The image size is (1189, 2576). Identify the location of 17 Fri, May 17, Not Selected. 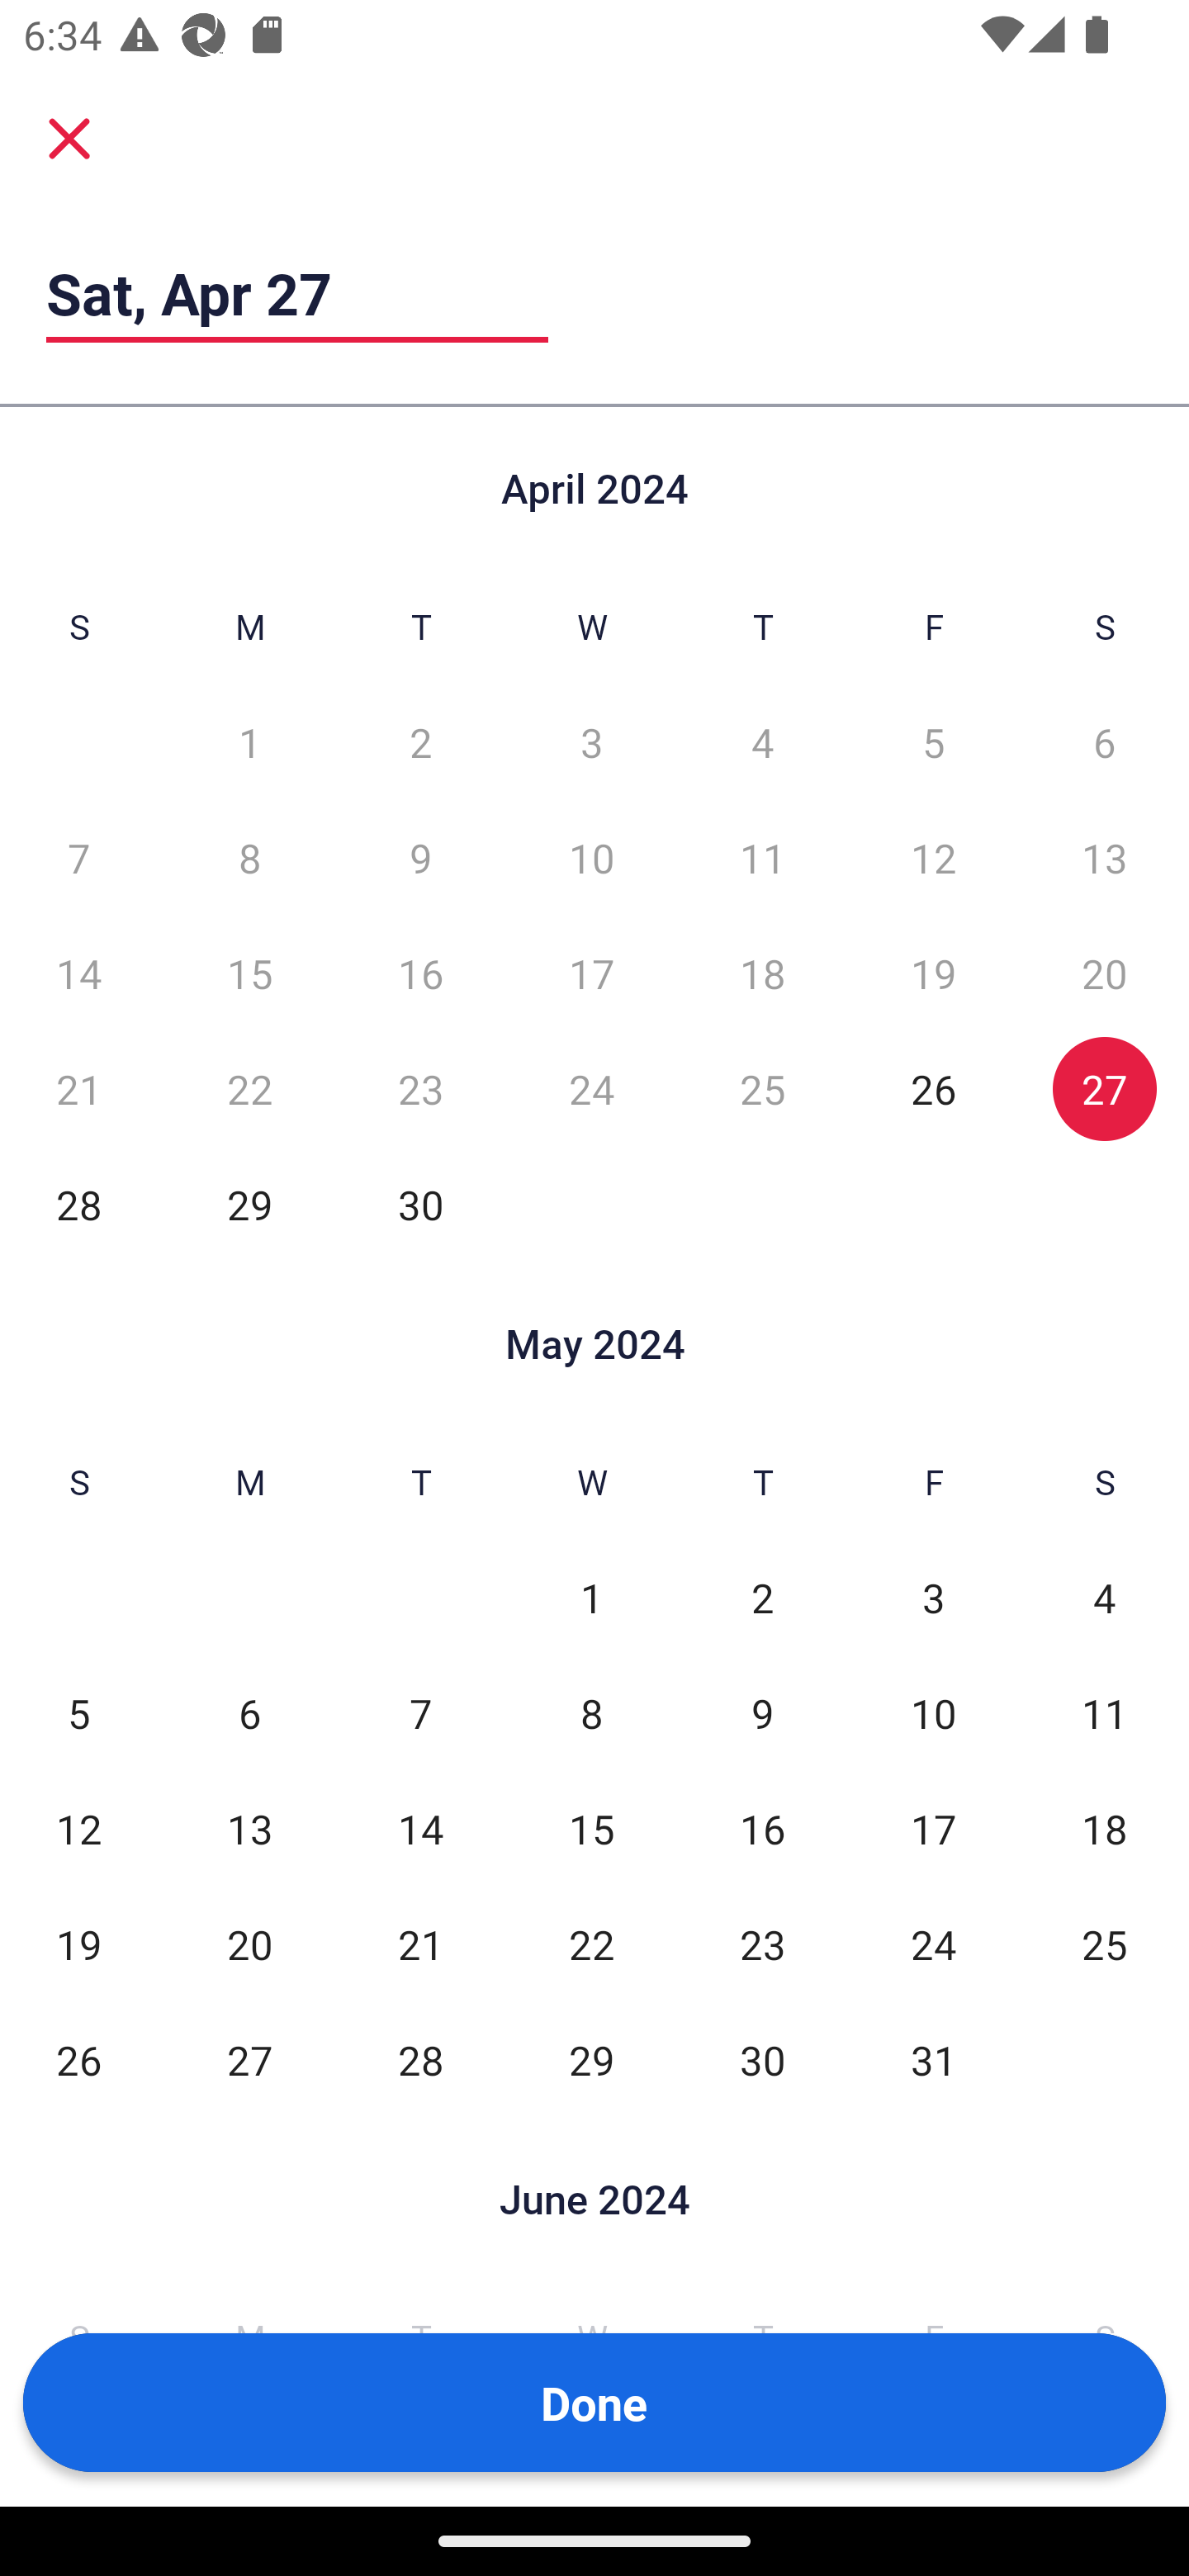
(933, 1828).